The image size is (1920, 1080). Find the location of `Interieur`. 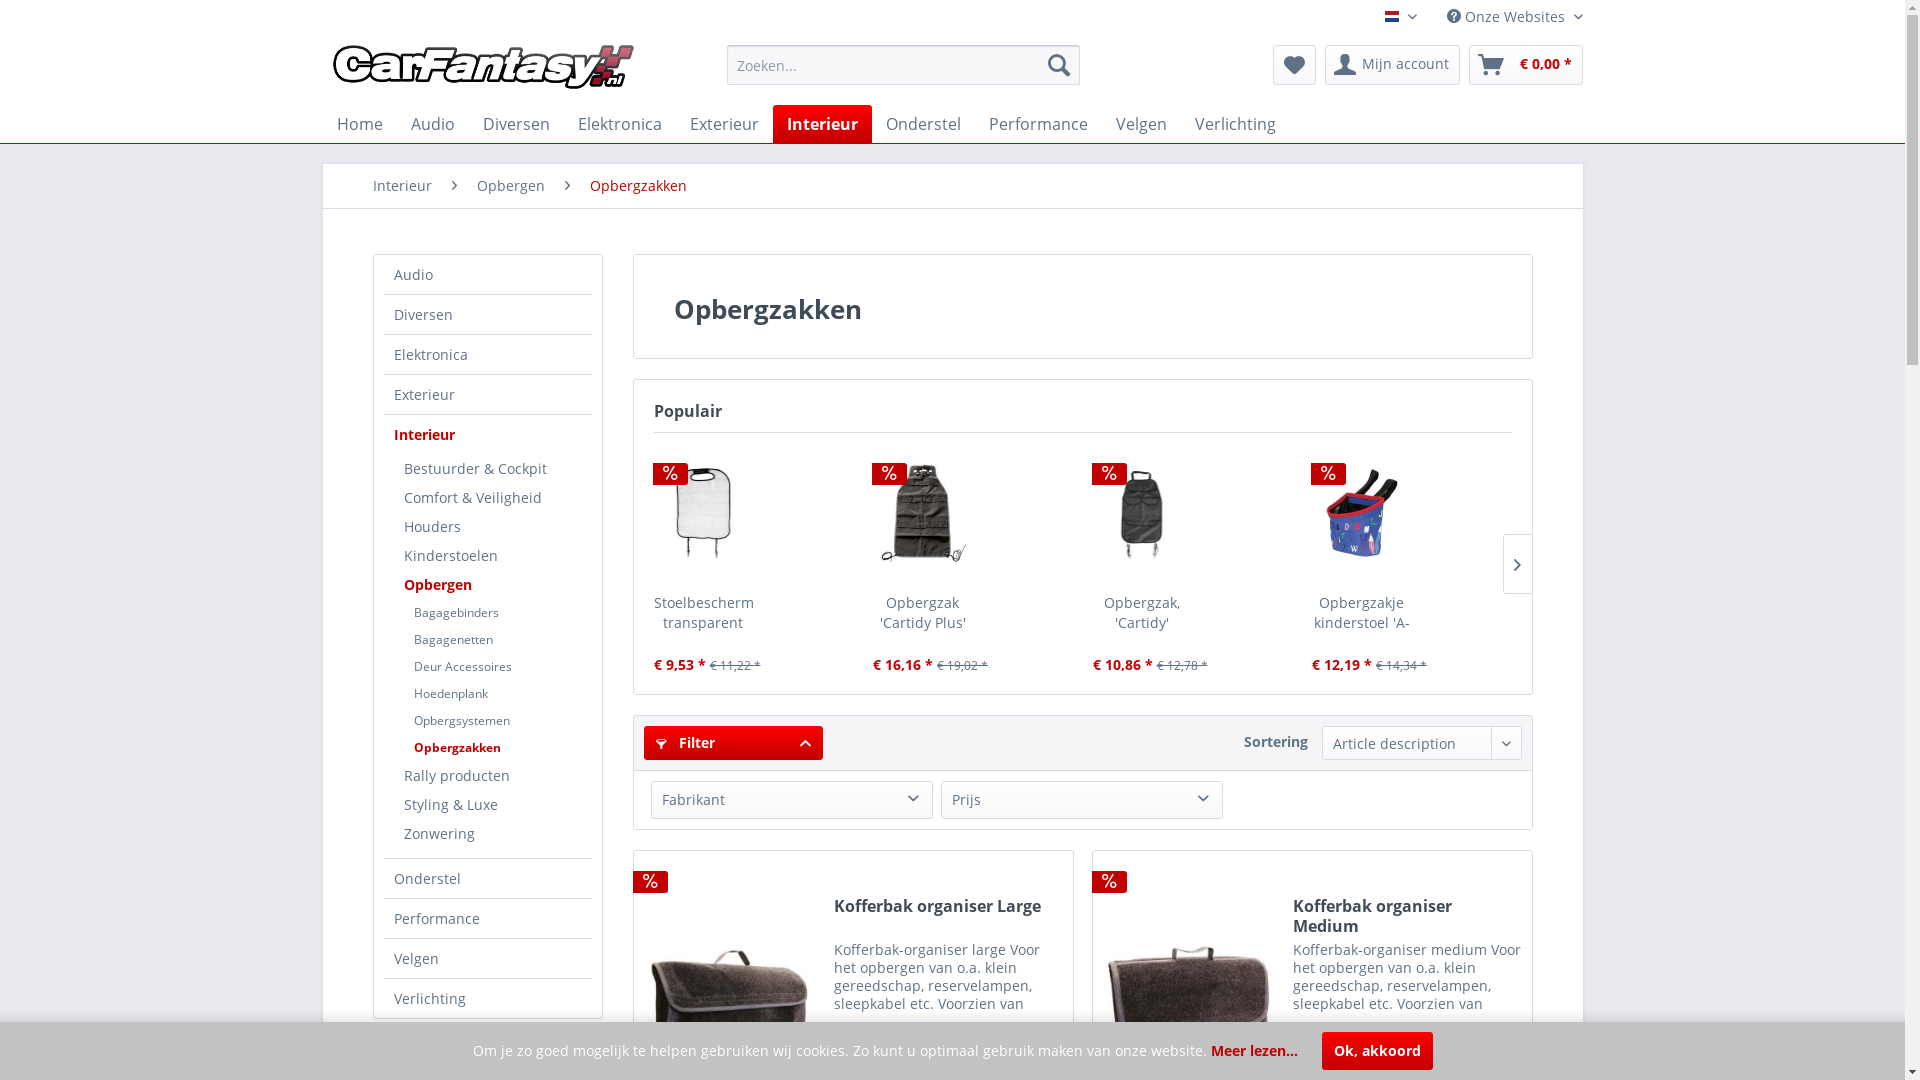

Interieur is located at coordinates (488, 434).